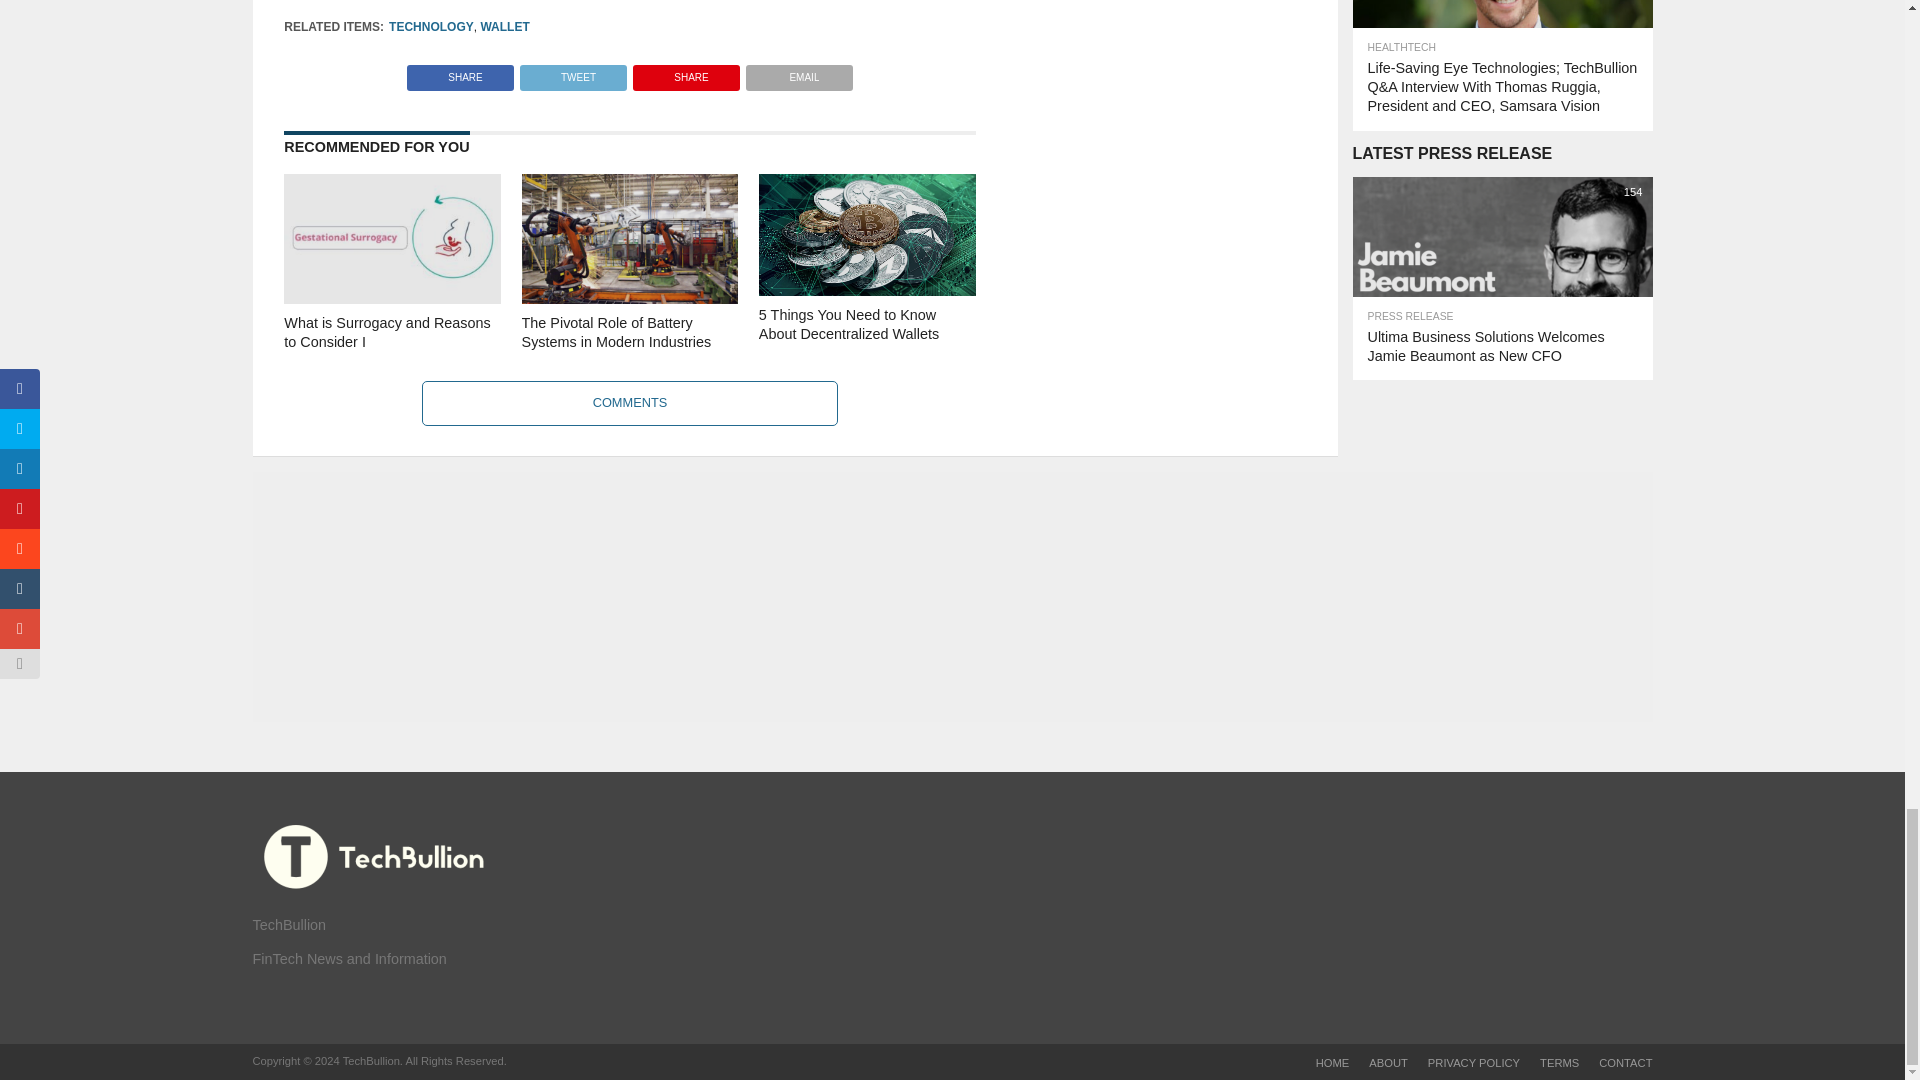 This screenshot has width=1920, height=1080. I want to click on Pin This Post, so click(686, 72).